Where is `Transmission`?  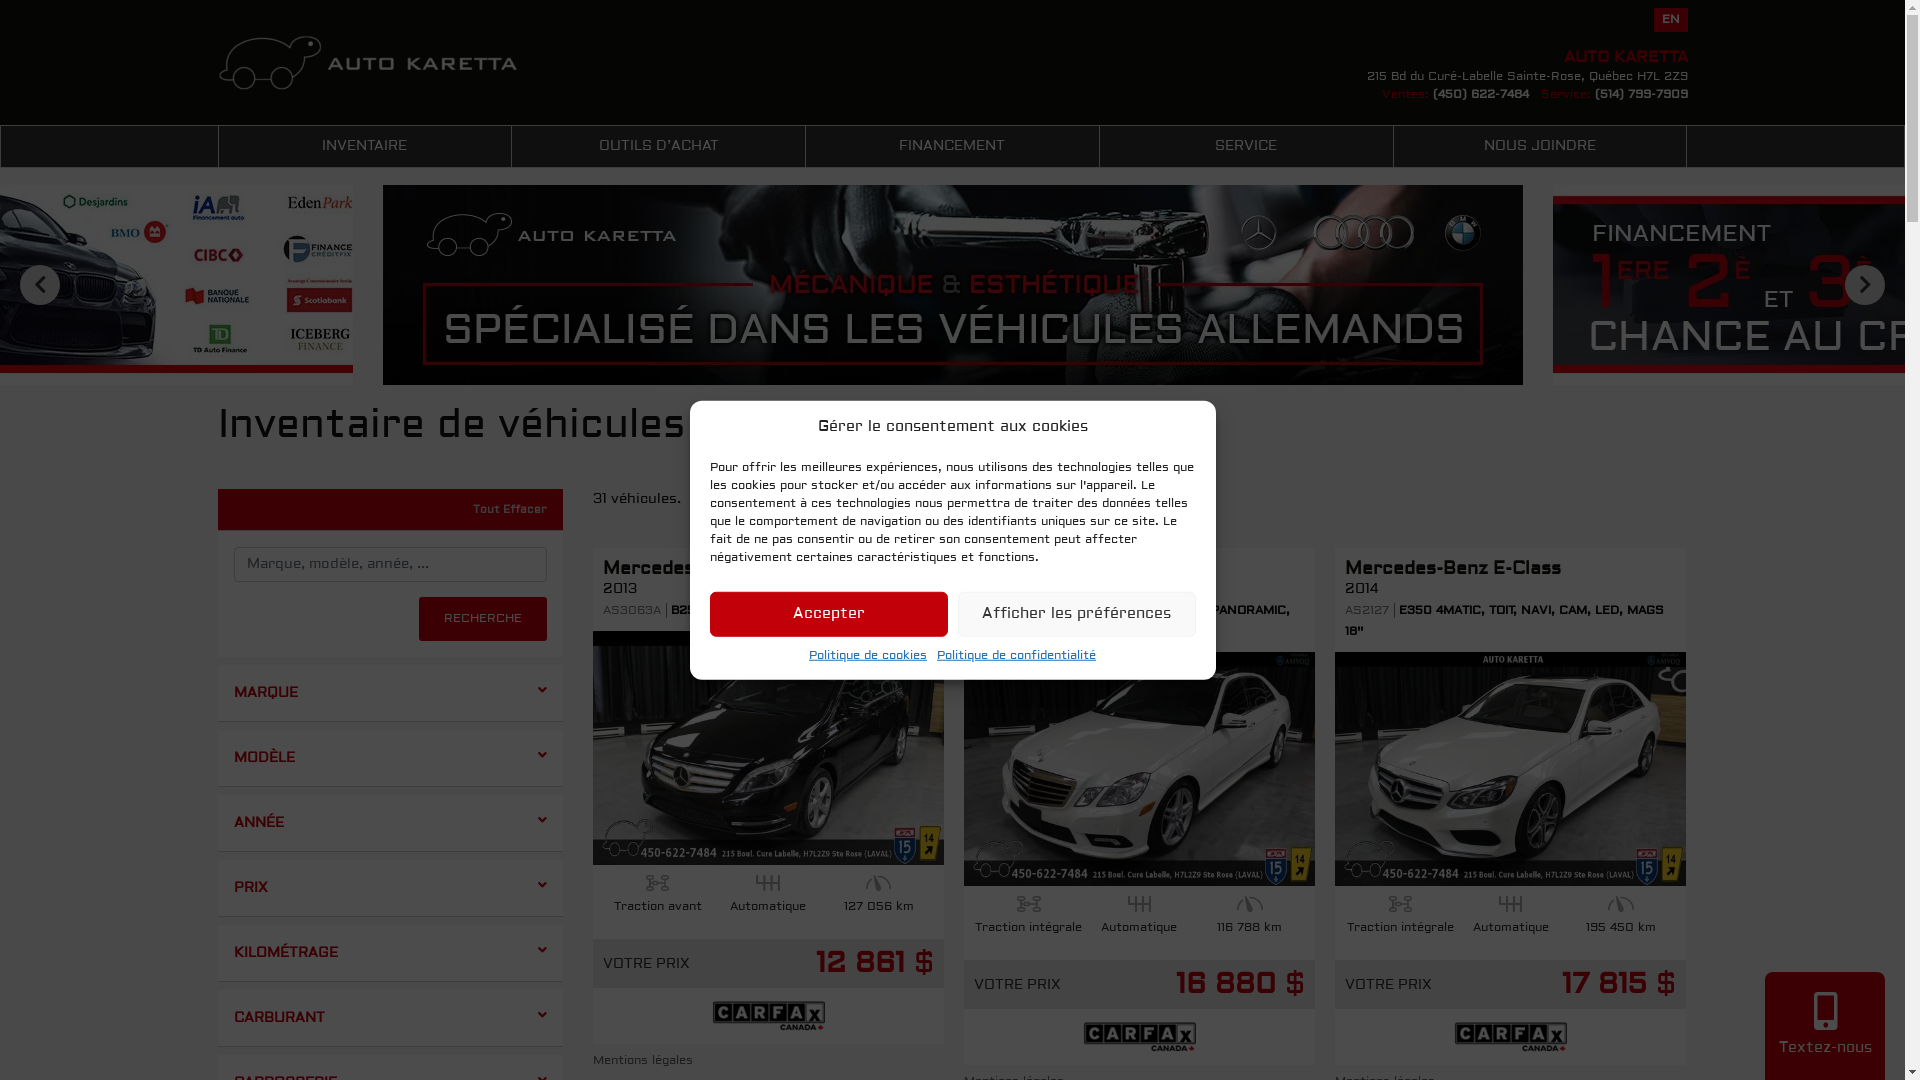
Transmission is located at coordinates (1511, 904).